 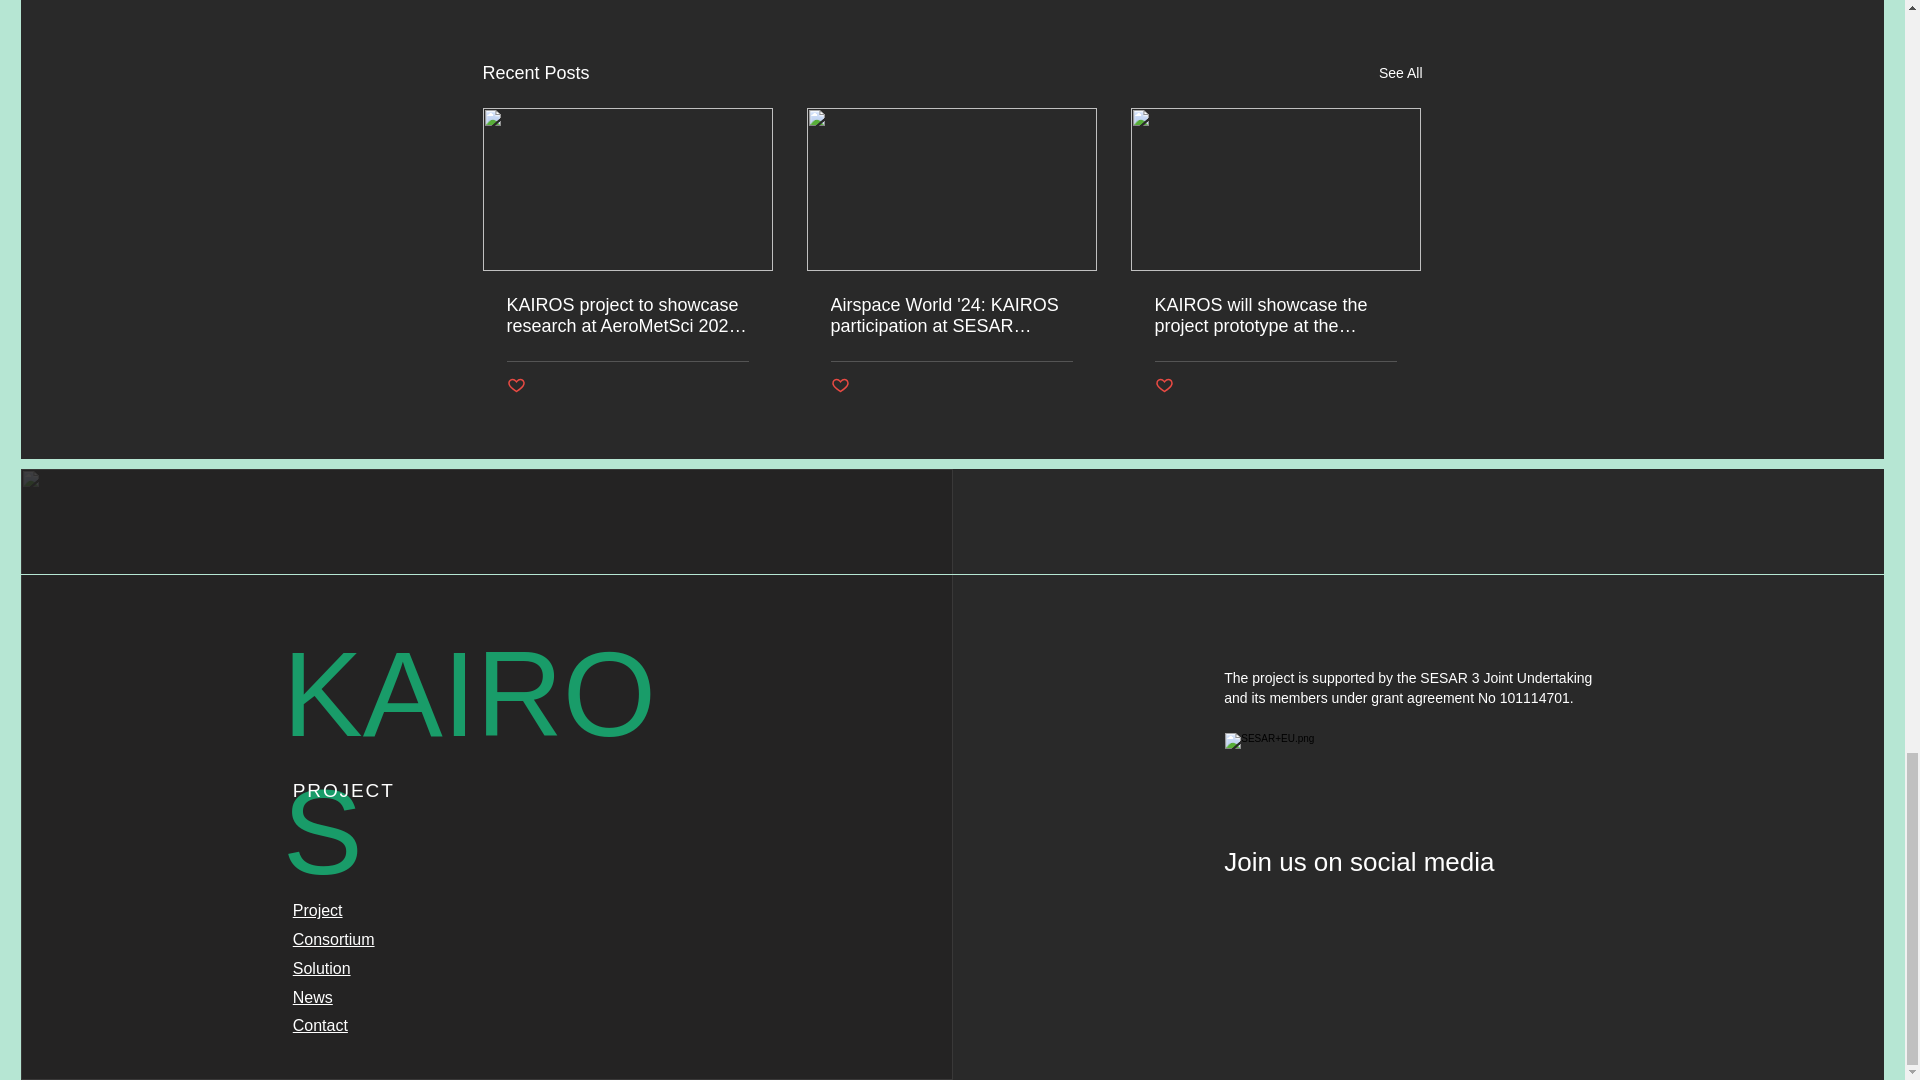 I want to click on News, so click(x=312, y=997).